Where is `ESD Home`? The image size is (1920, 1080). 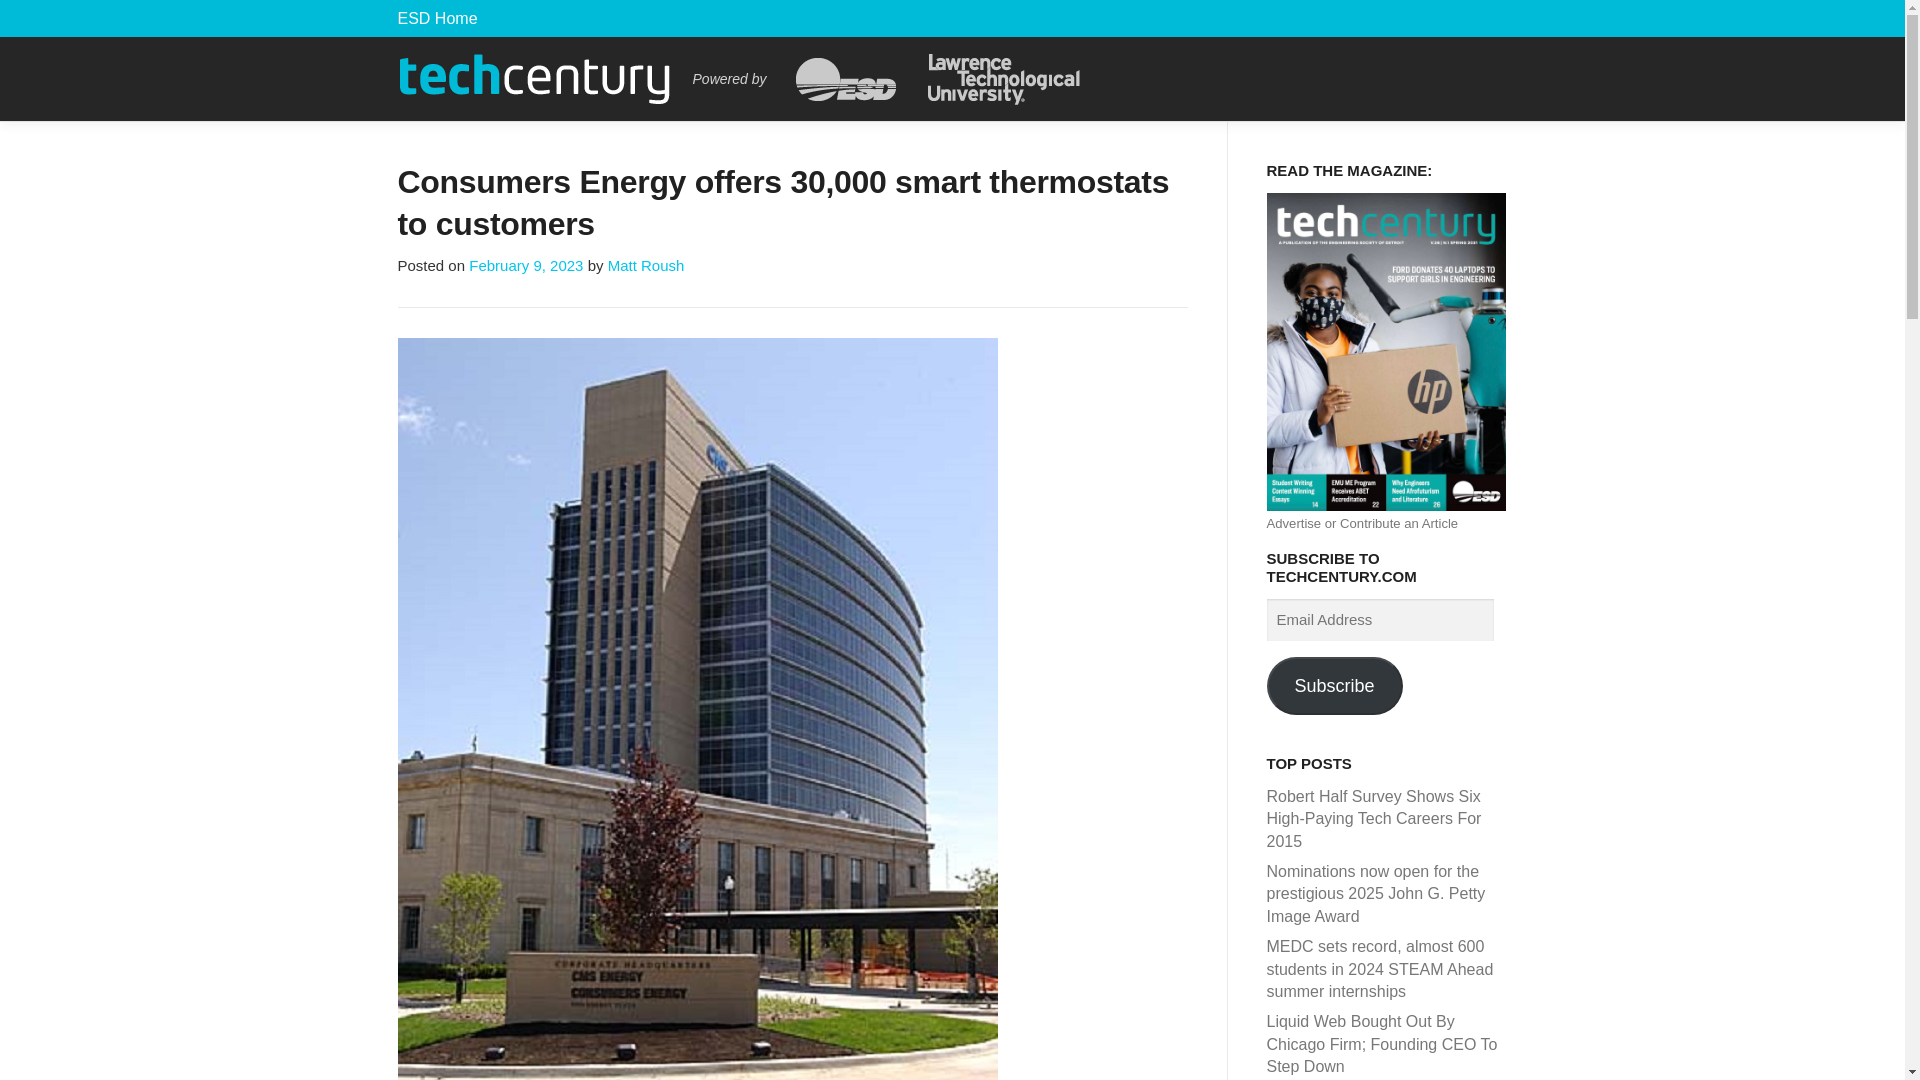 ESD Home is located at coordinates (438, 18).